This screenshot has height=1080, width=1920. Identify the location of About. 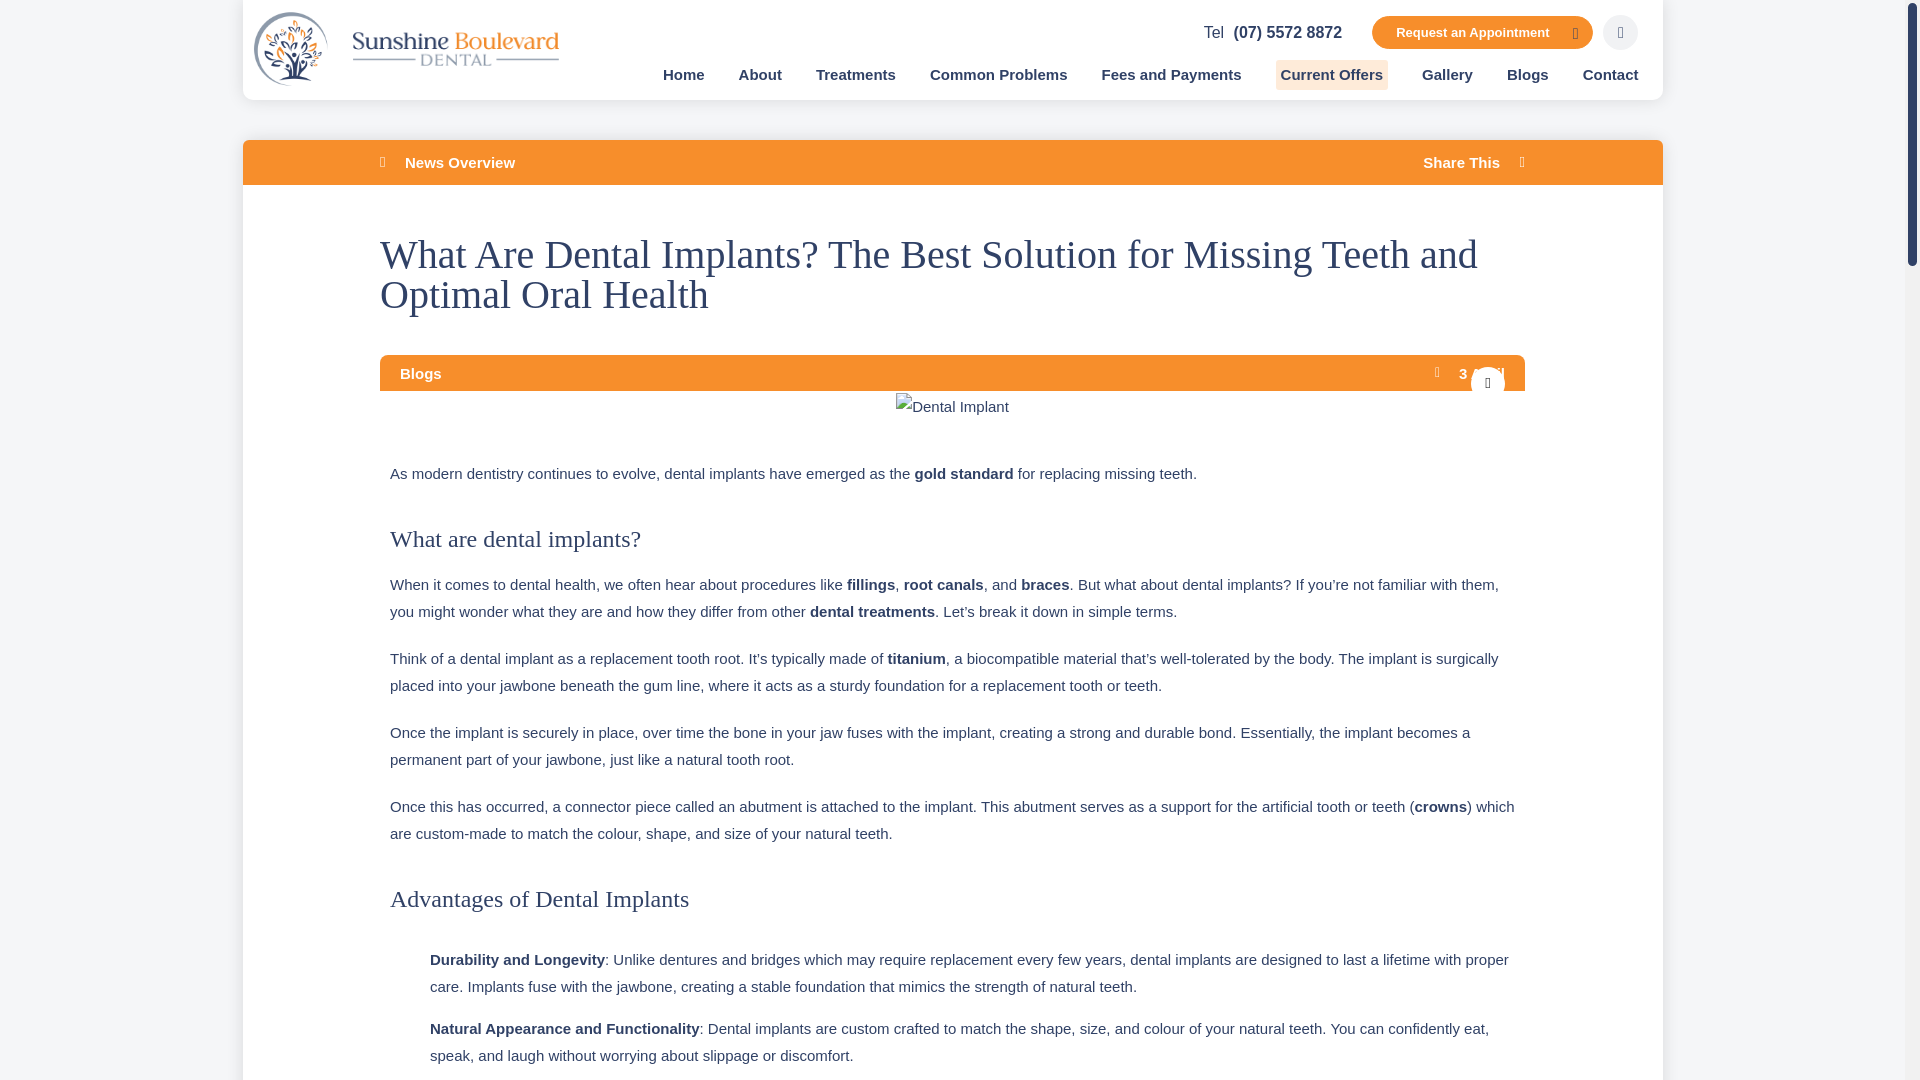
(760, 74).